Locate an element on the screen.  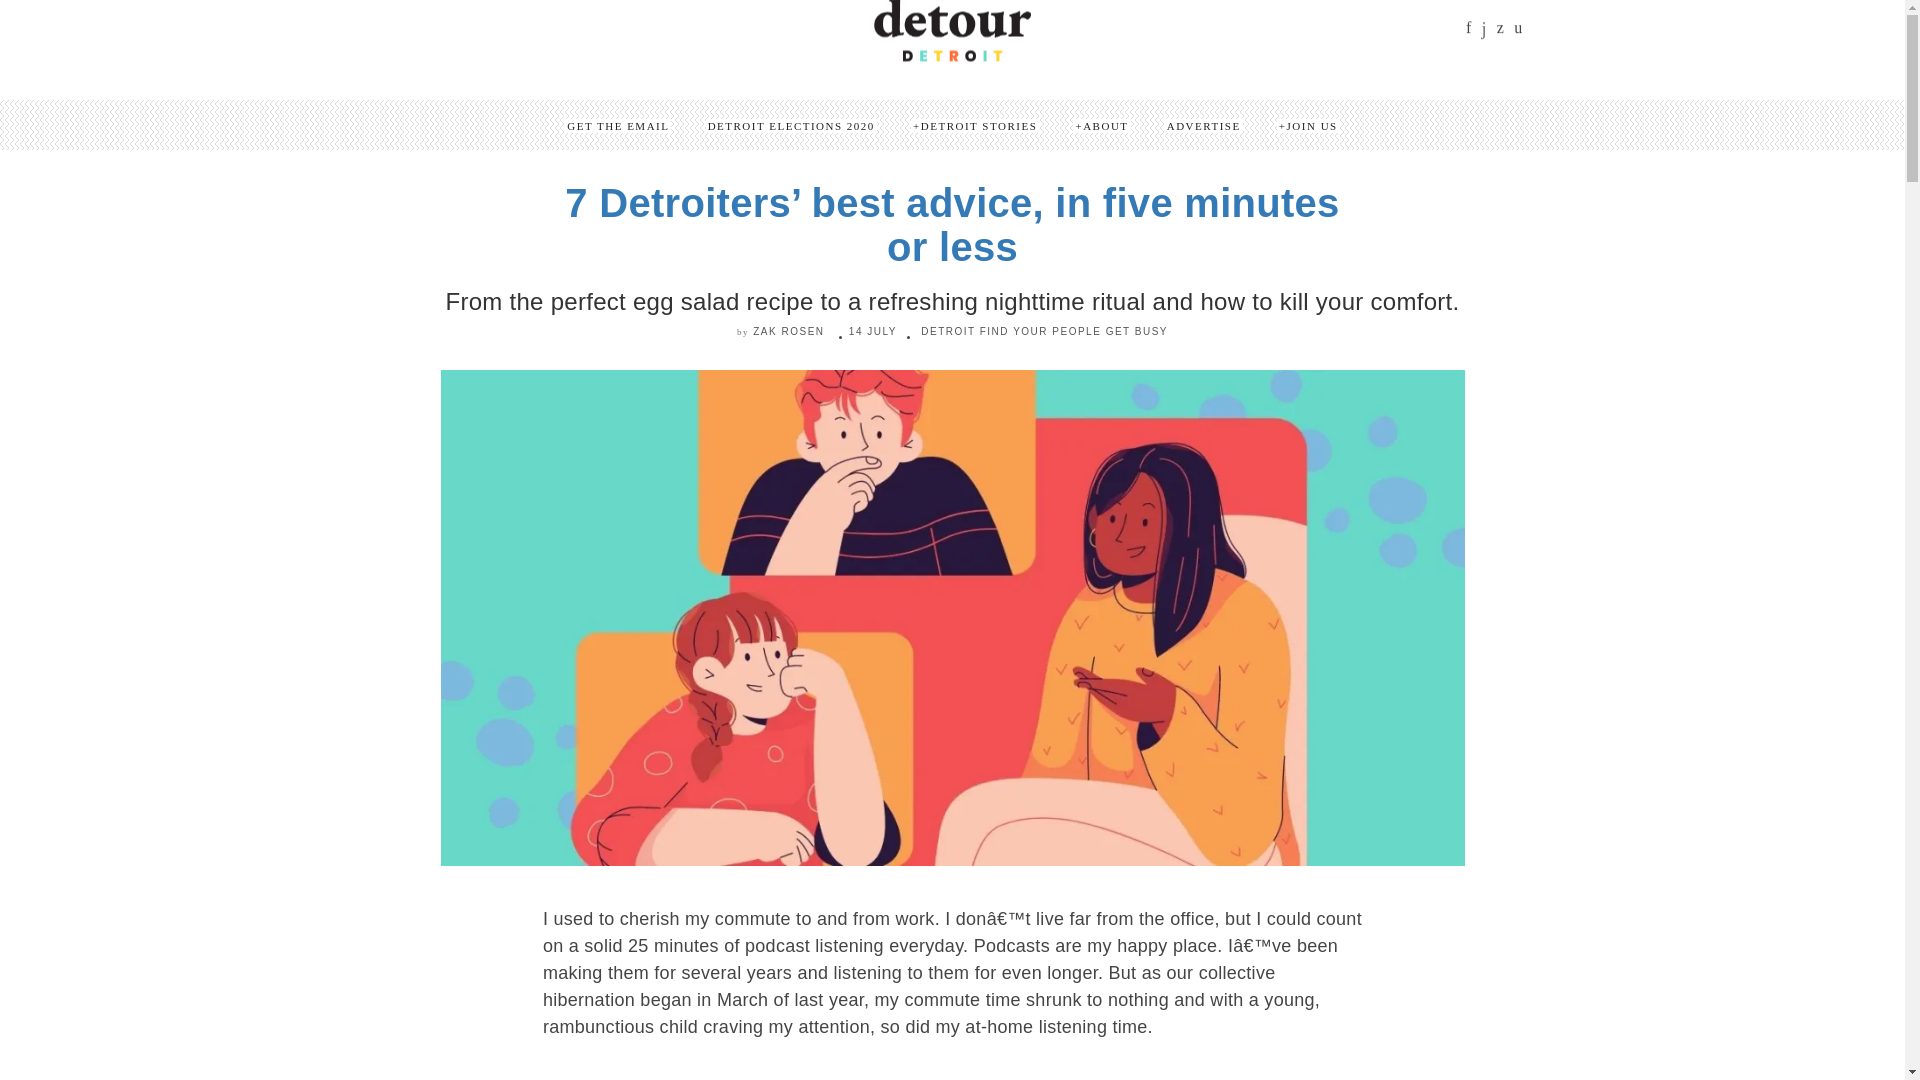
GET THE EMAIL is located at coordinates (617, 125).